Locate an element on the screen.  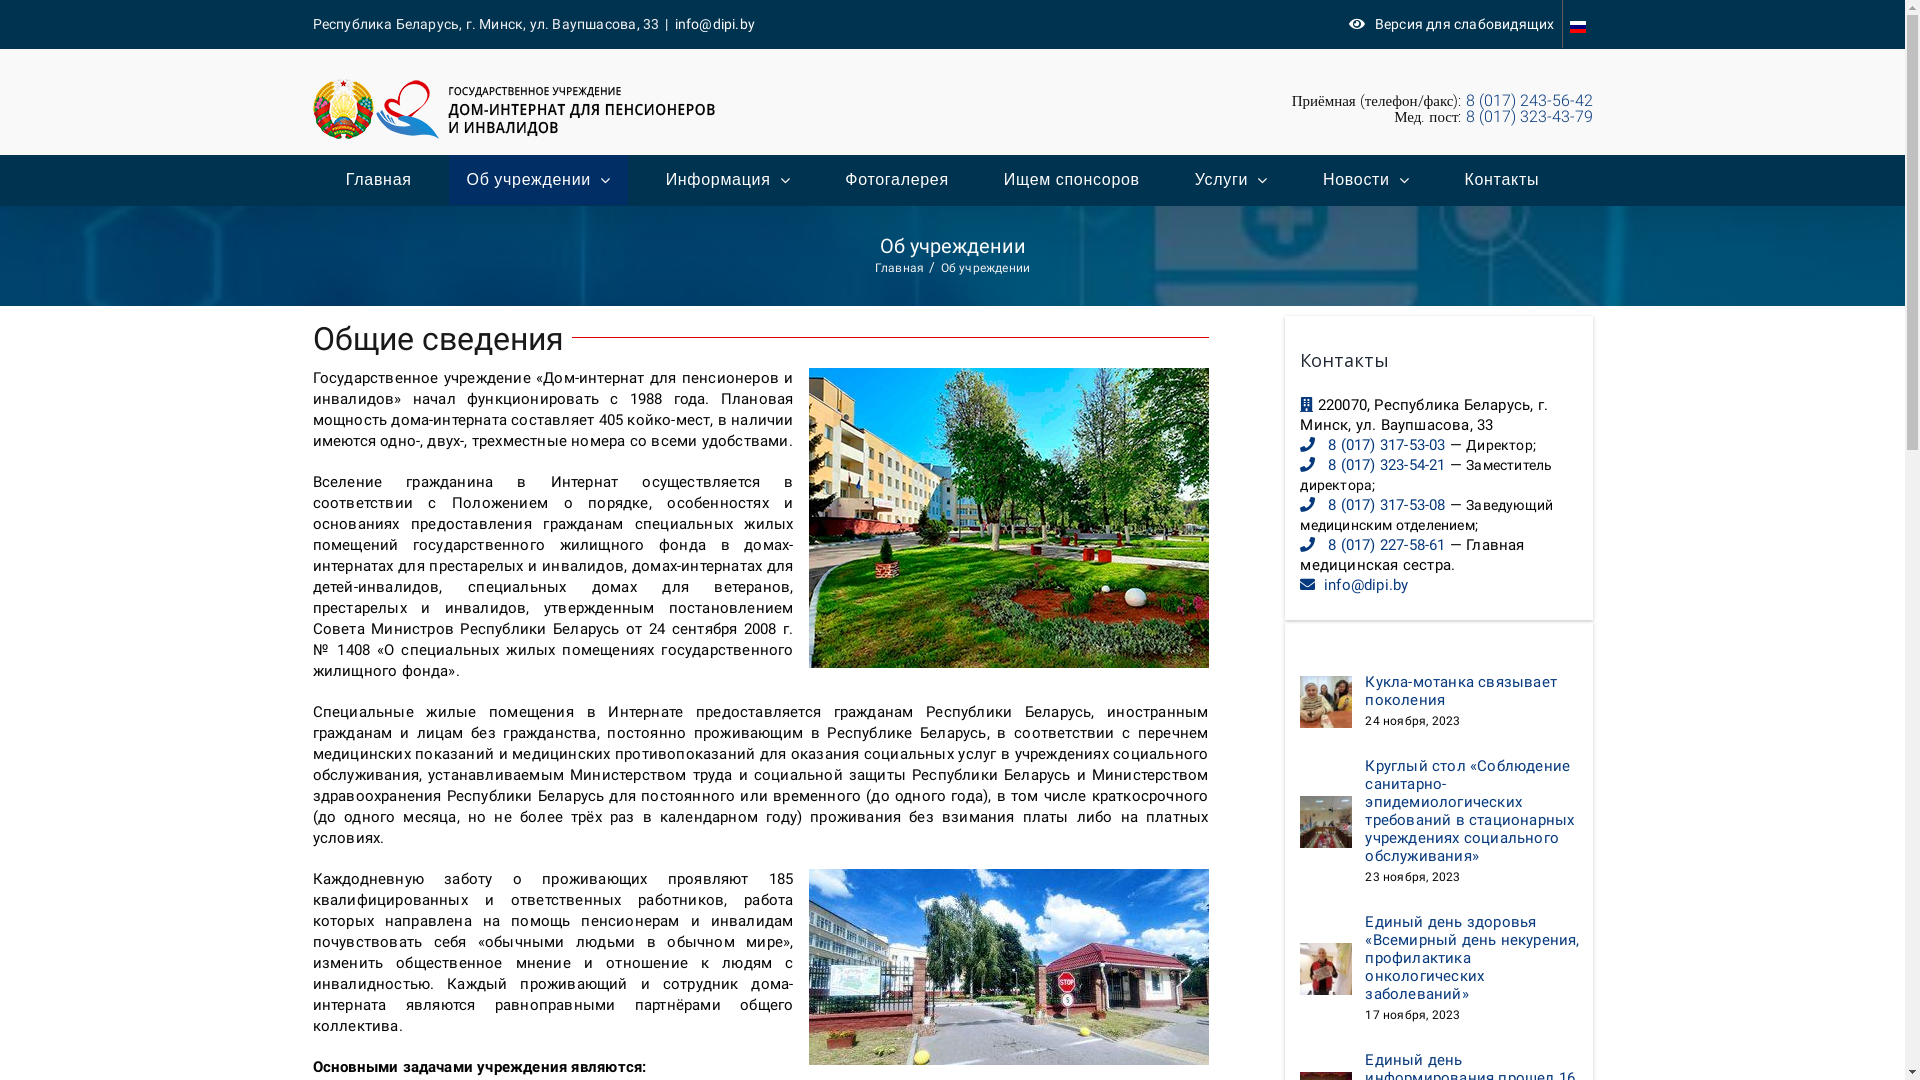
8 (017) 323-43-79 is located at coordinates (1530, 116).